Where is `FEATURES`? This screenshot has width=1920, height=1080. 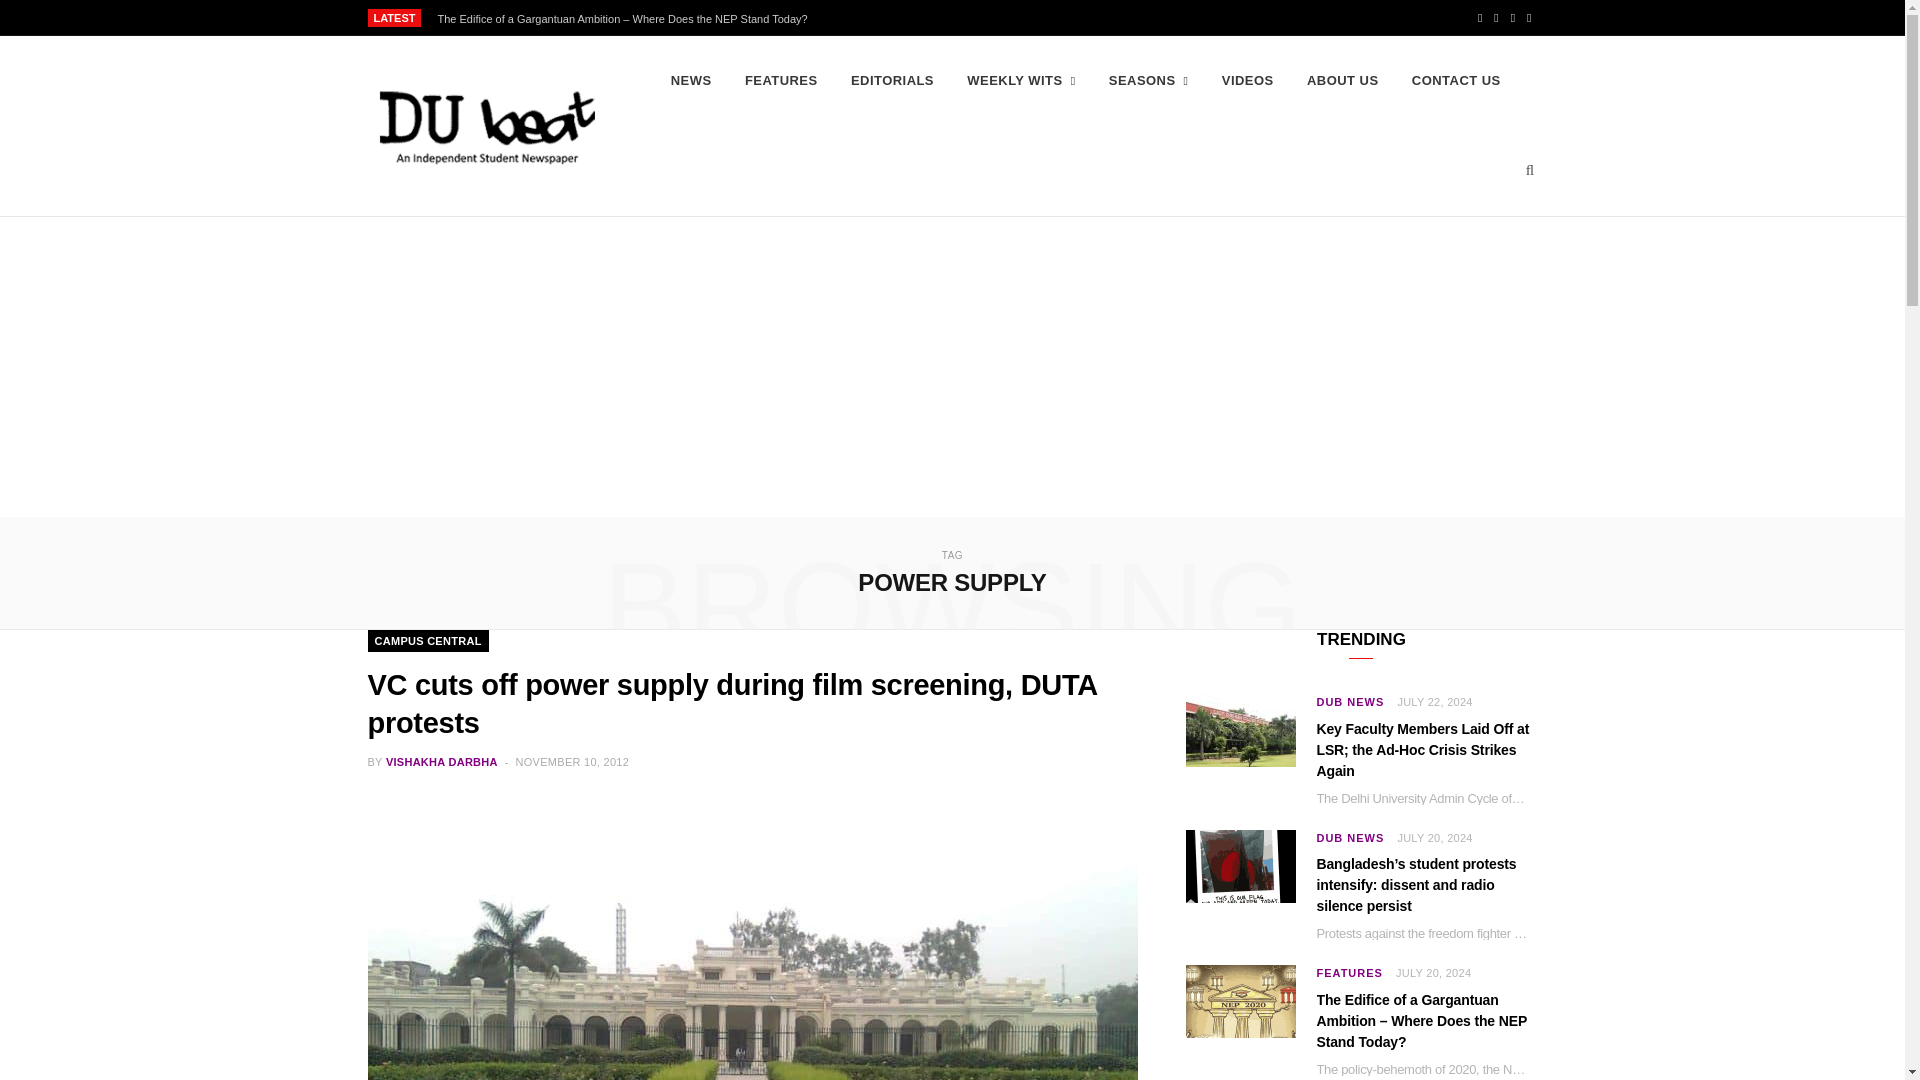 FEATURES is located at coordinates (781, 80).